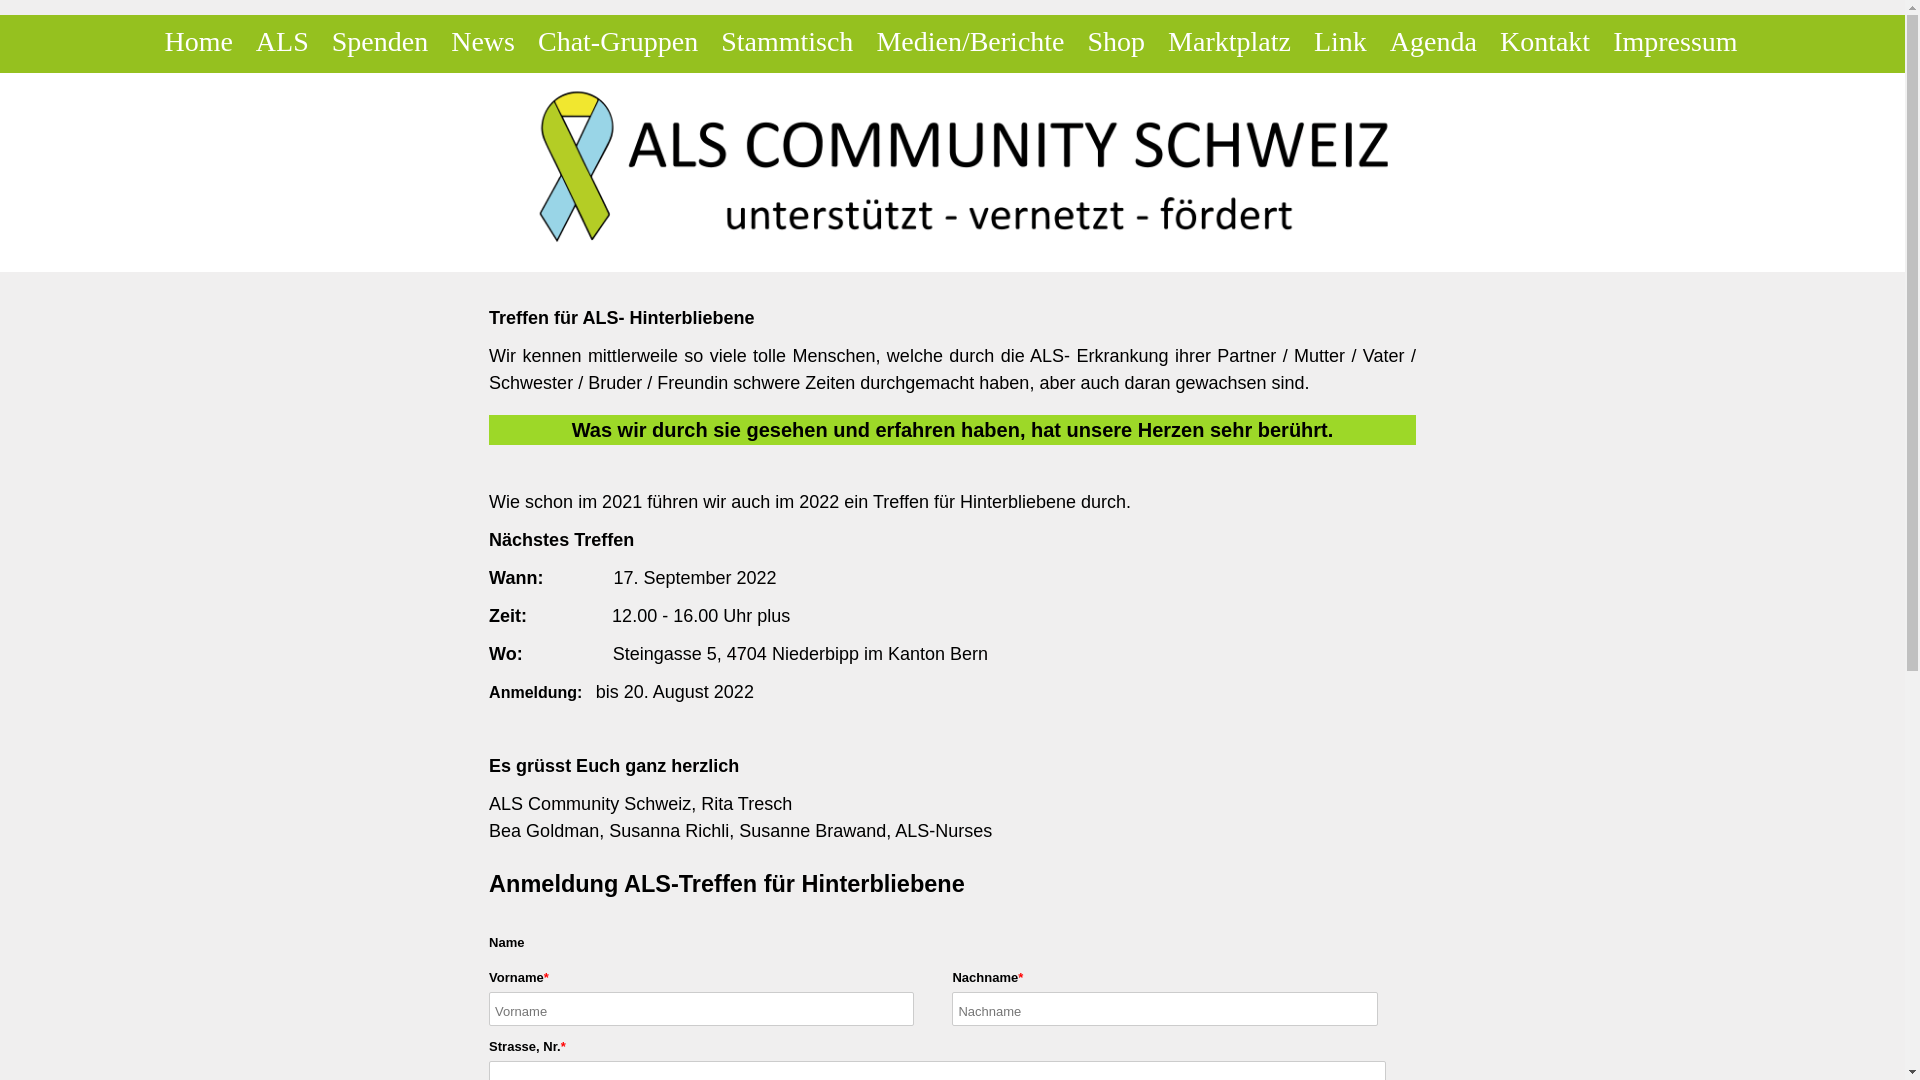 The height and width of the screenshot is (1080, 1920). What do you see at coordinates (1117, 42) in the screenshot?
I see `Shop` at bounding box center [1117, 42].